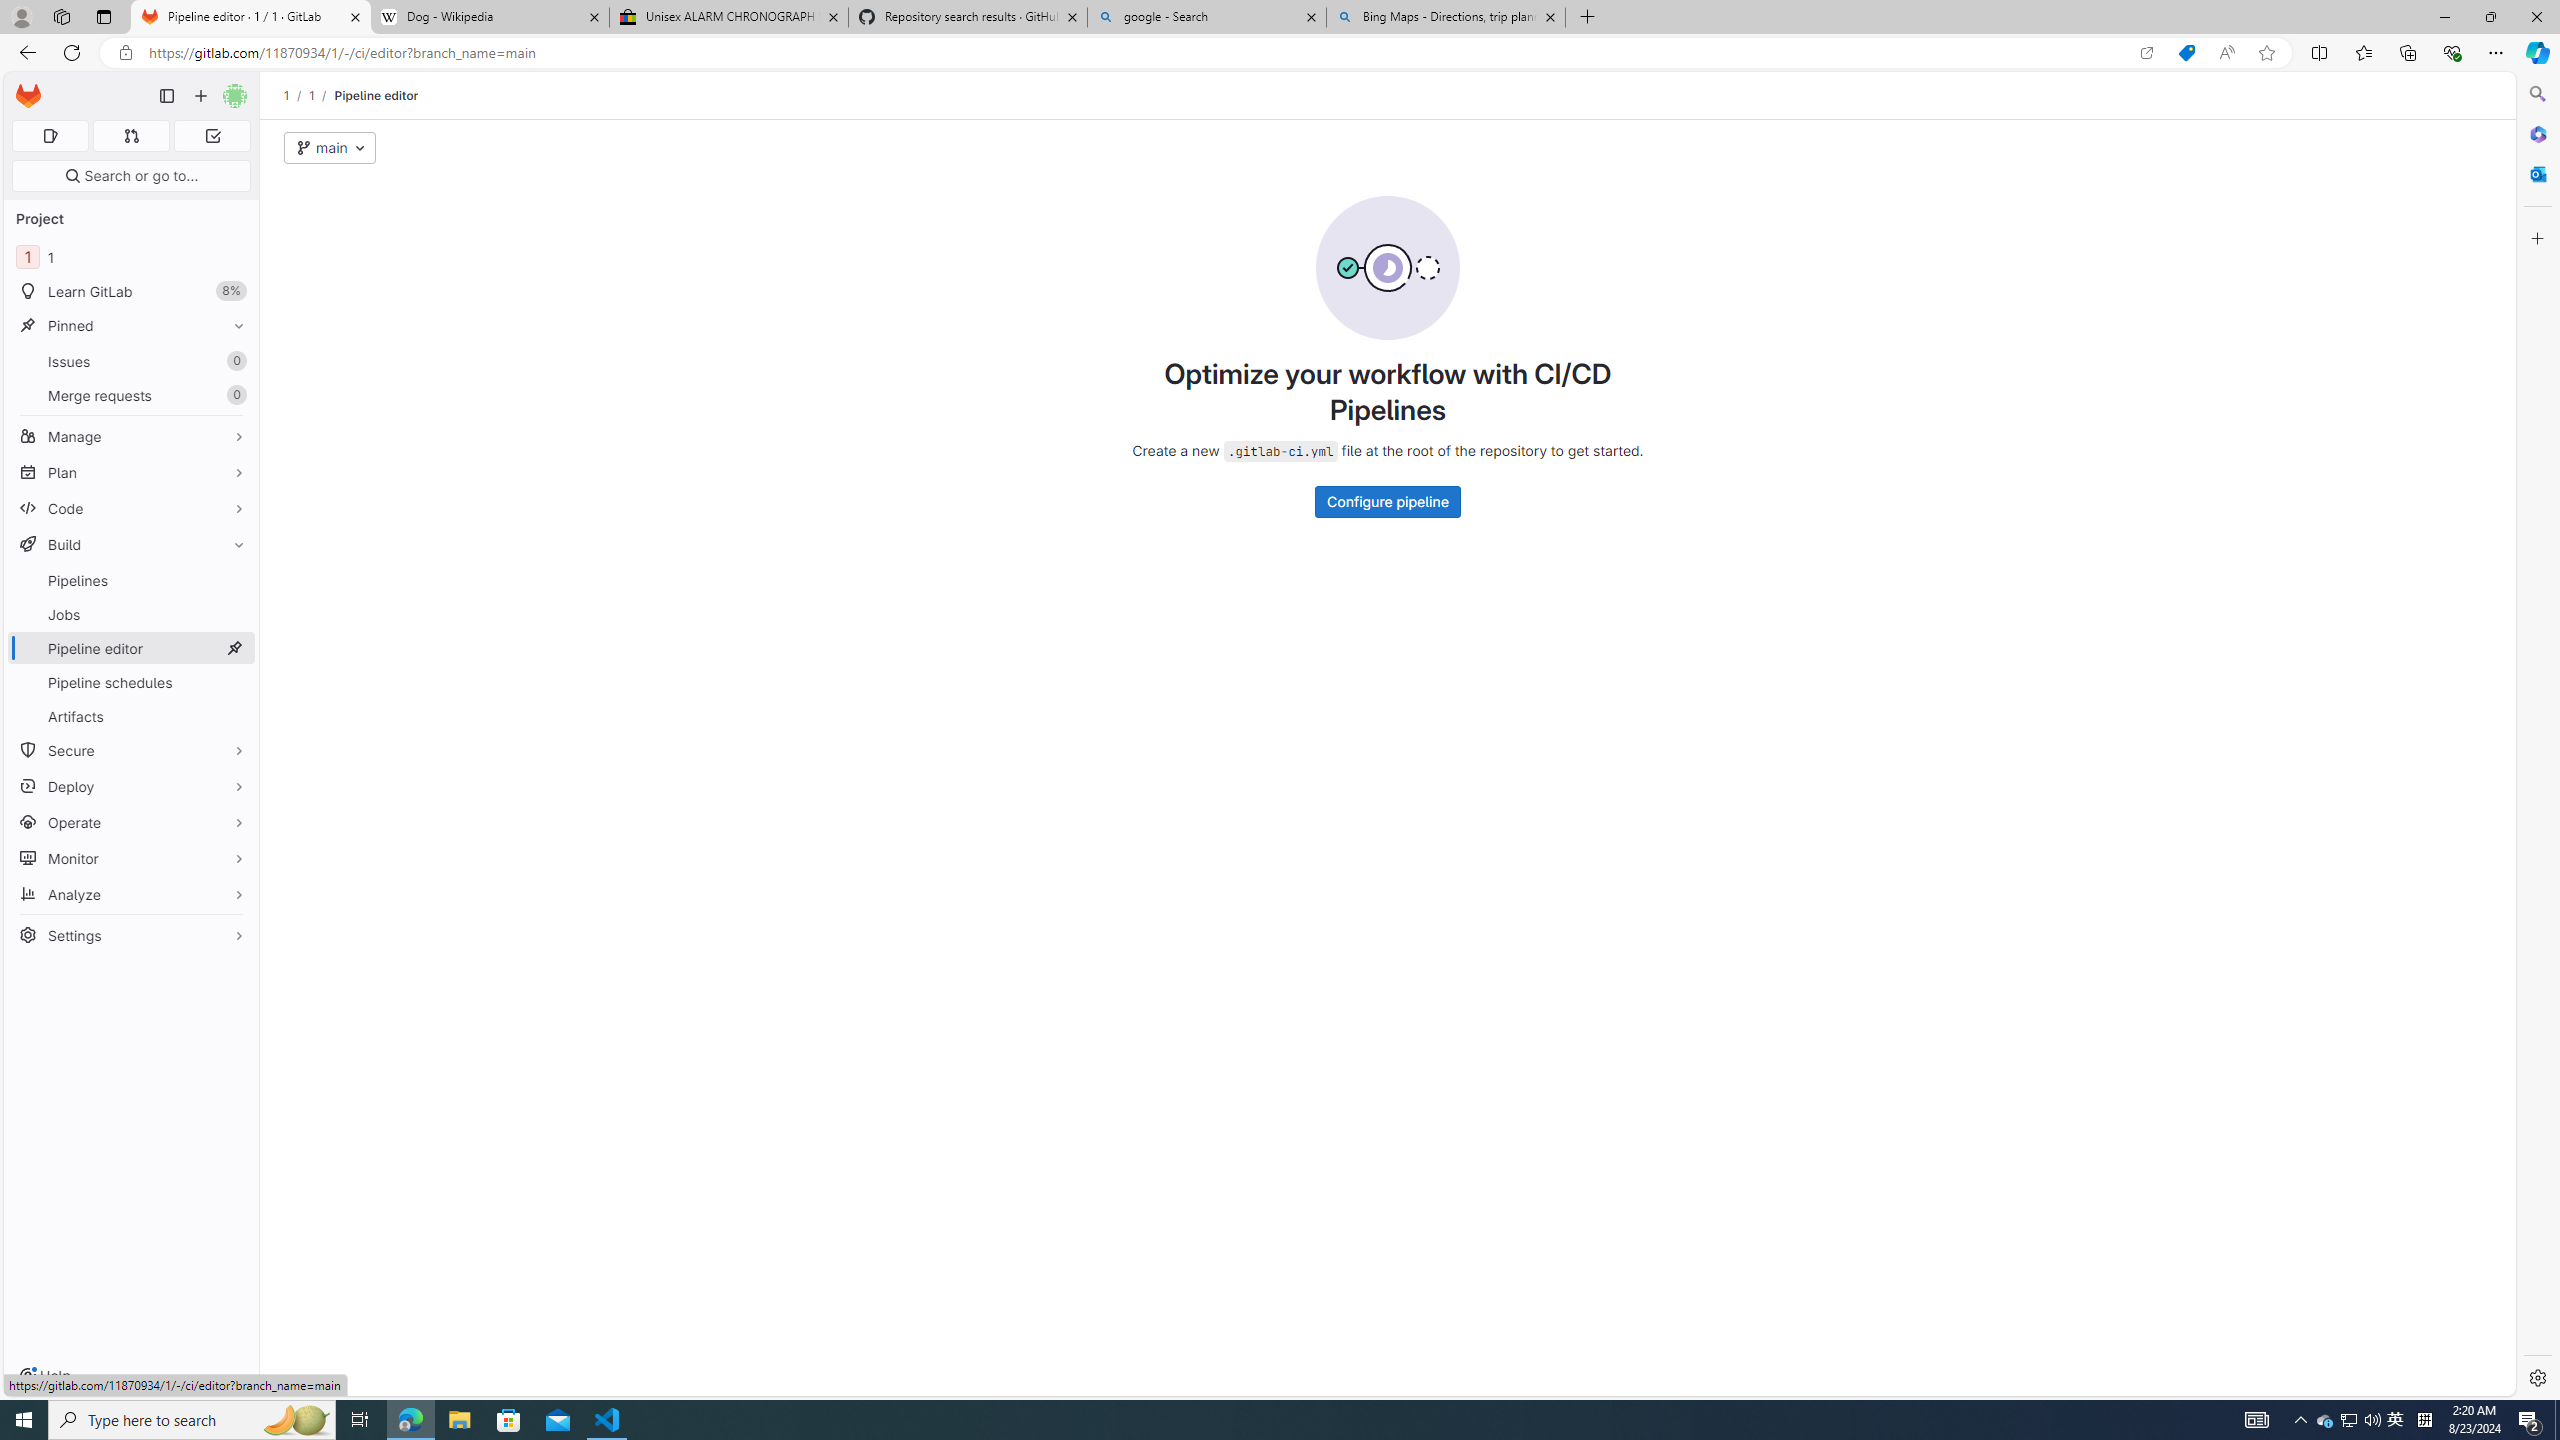 The image size is (2560, 1440). What do you see at coordinates (488, 17) in the screenshot?
I see `Dog - Wikipedia` at bounding box center [488, 17].